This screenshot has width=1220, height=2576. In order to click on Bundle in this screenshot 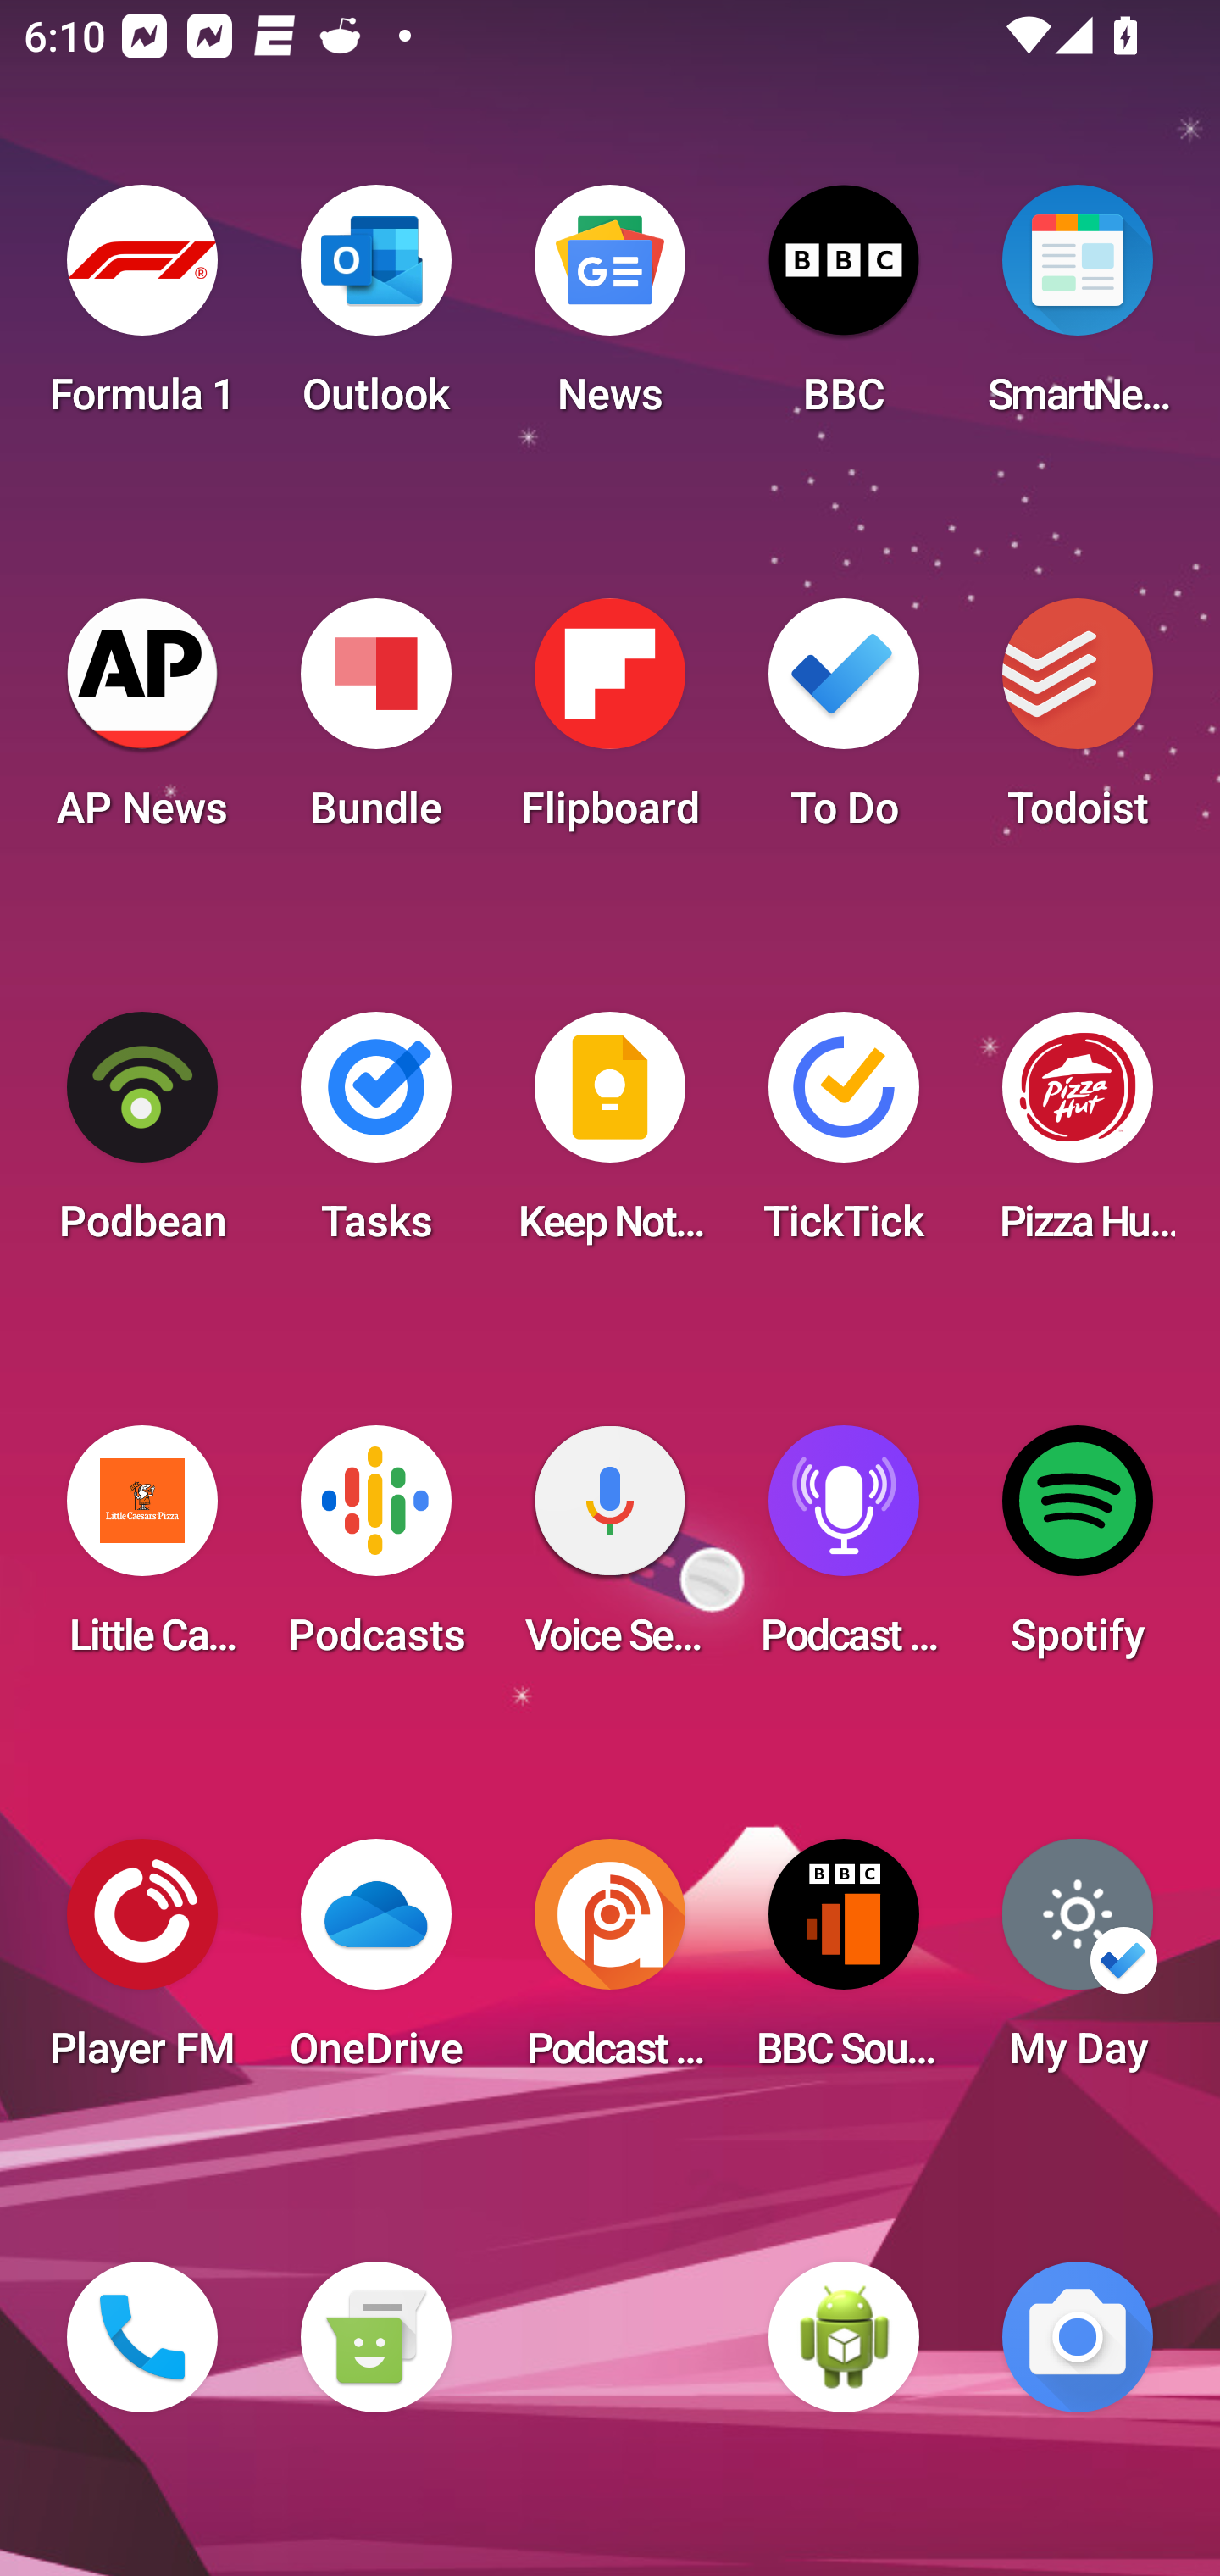, I will do `click(375, 724)`.